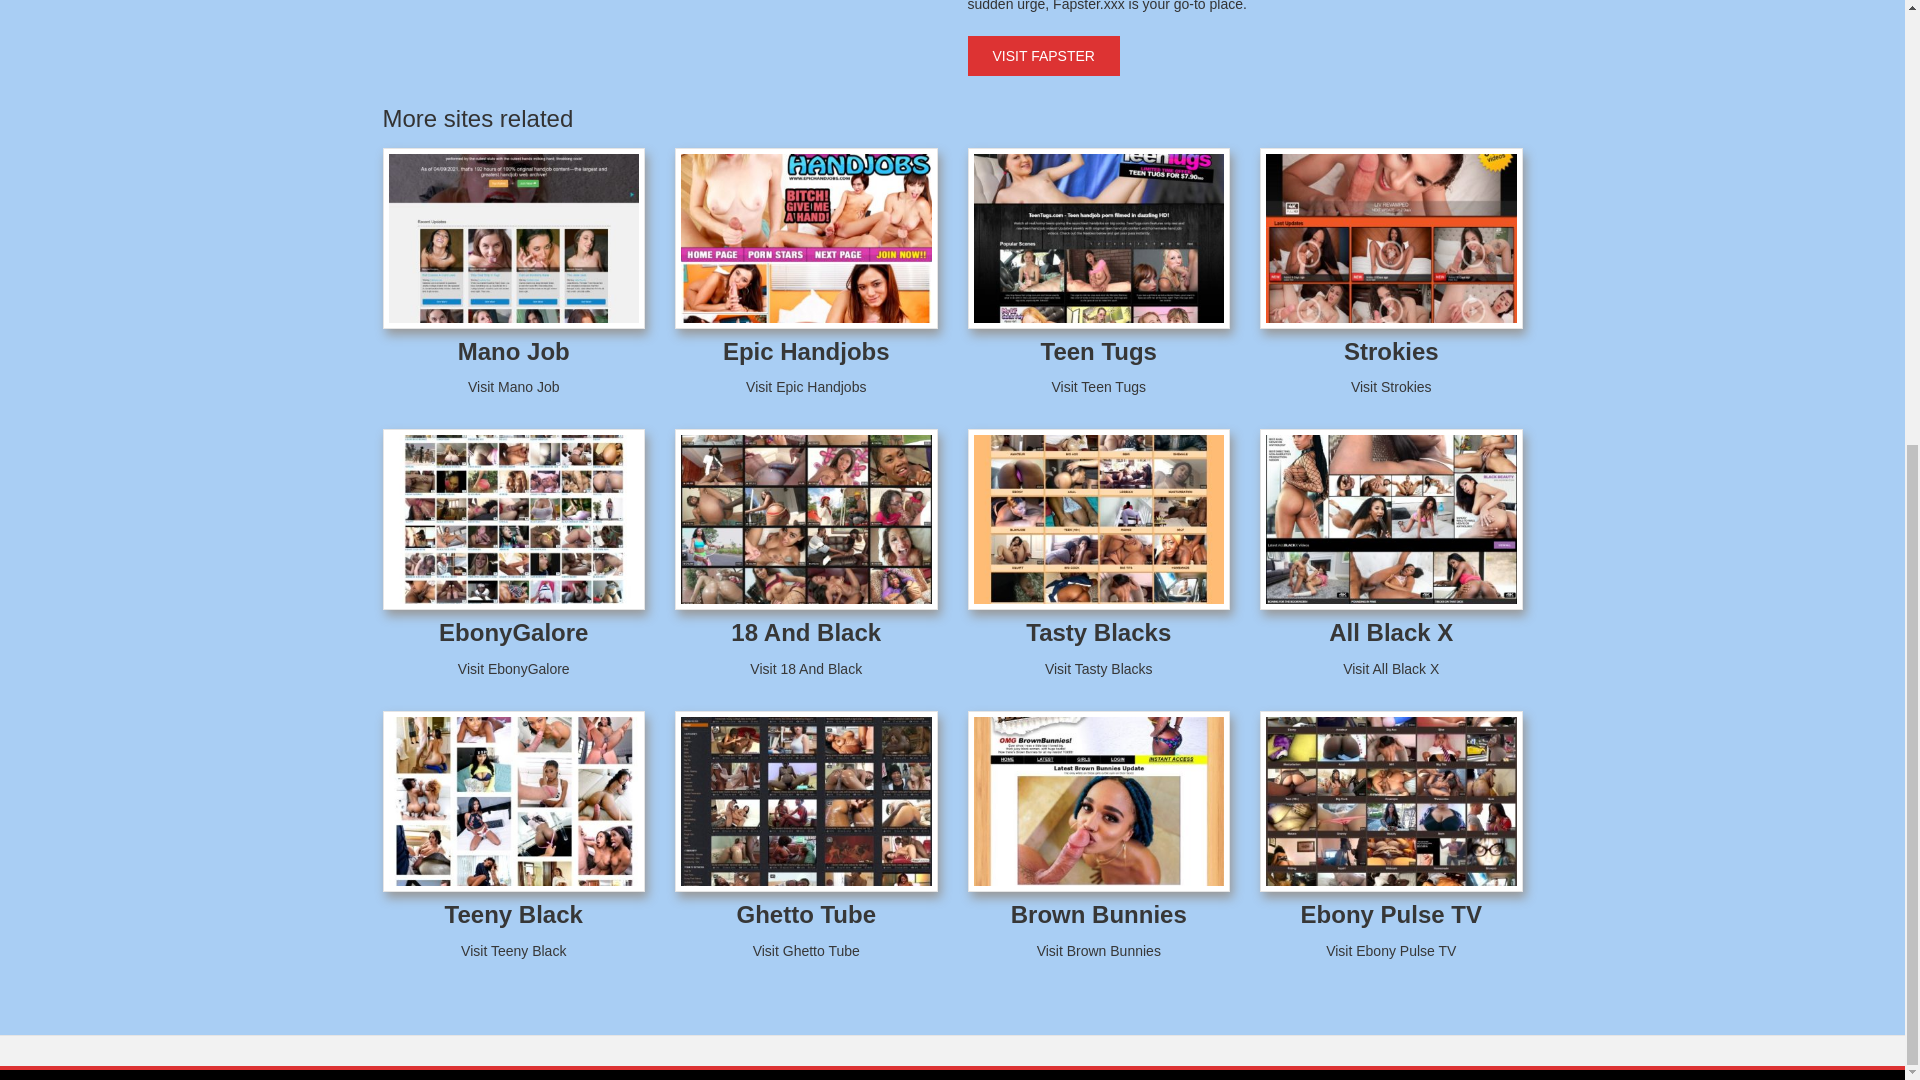 The width and height of the screenshot is (1920, 1080). Describe the element at coordinates (1098, 950) in the screenshot. I see `Visit Brown Bunnies` at that location.